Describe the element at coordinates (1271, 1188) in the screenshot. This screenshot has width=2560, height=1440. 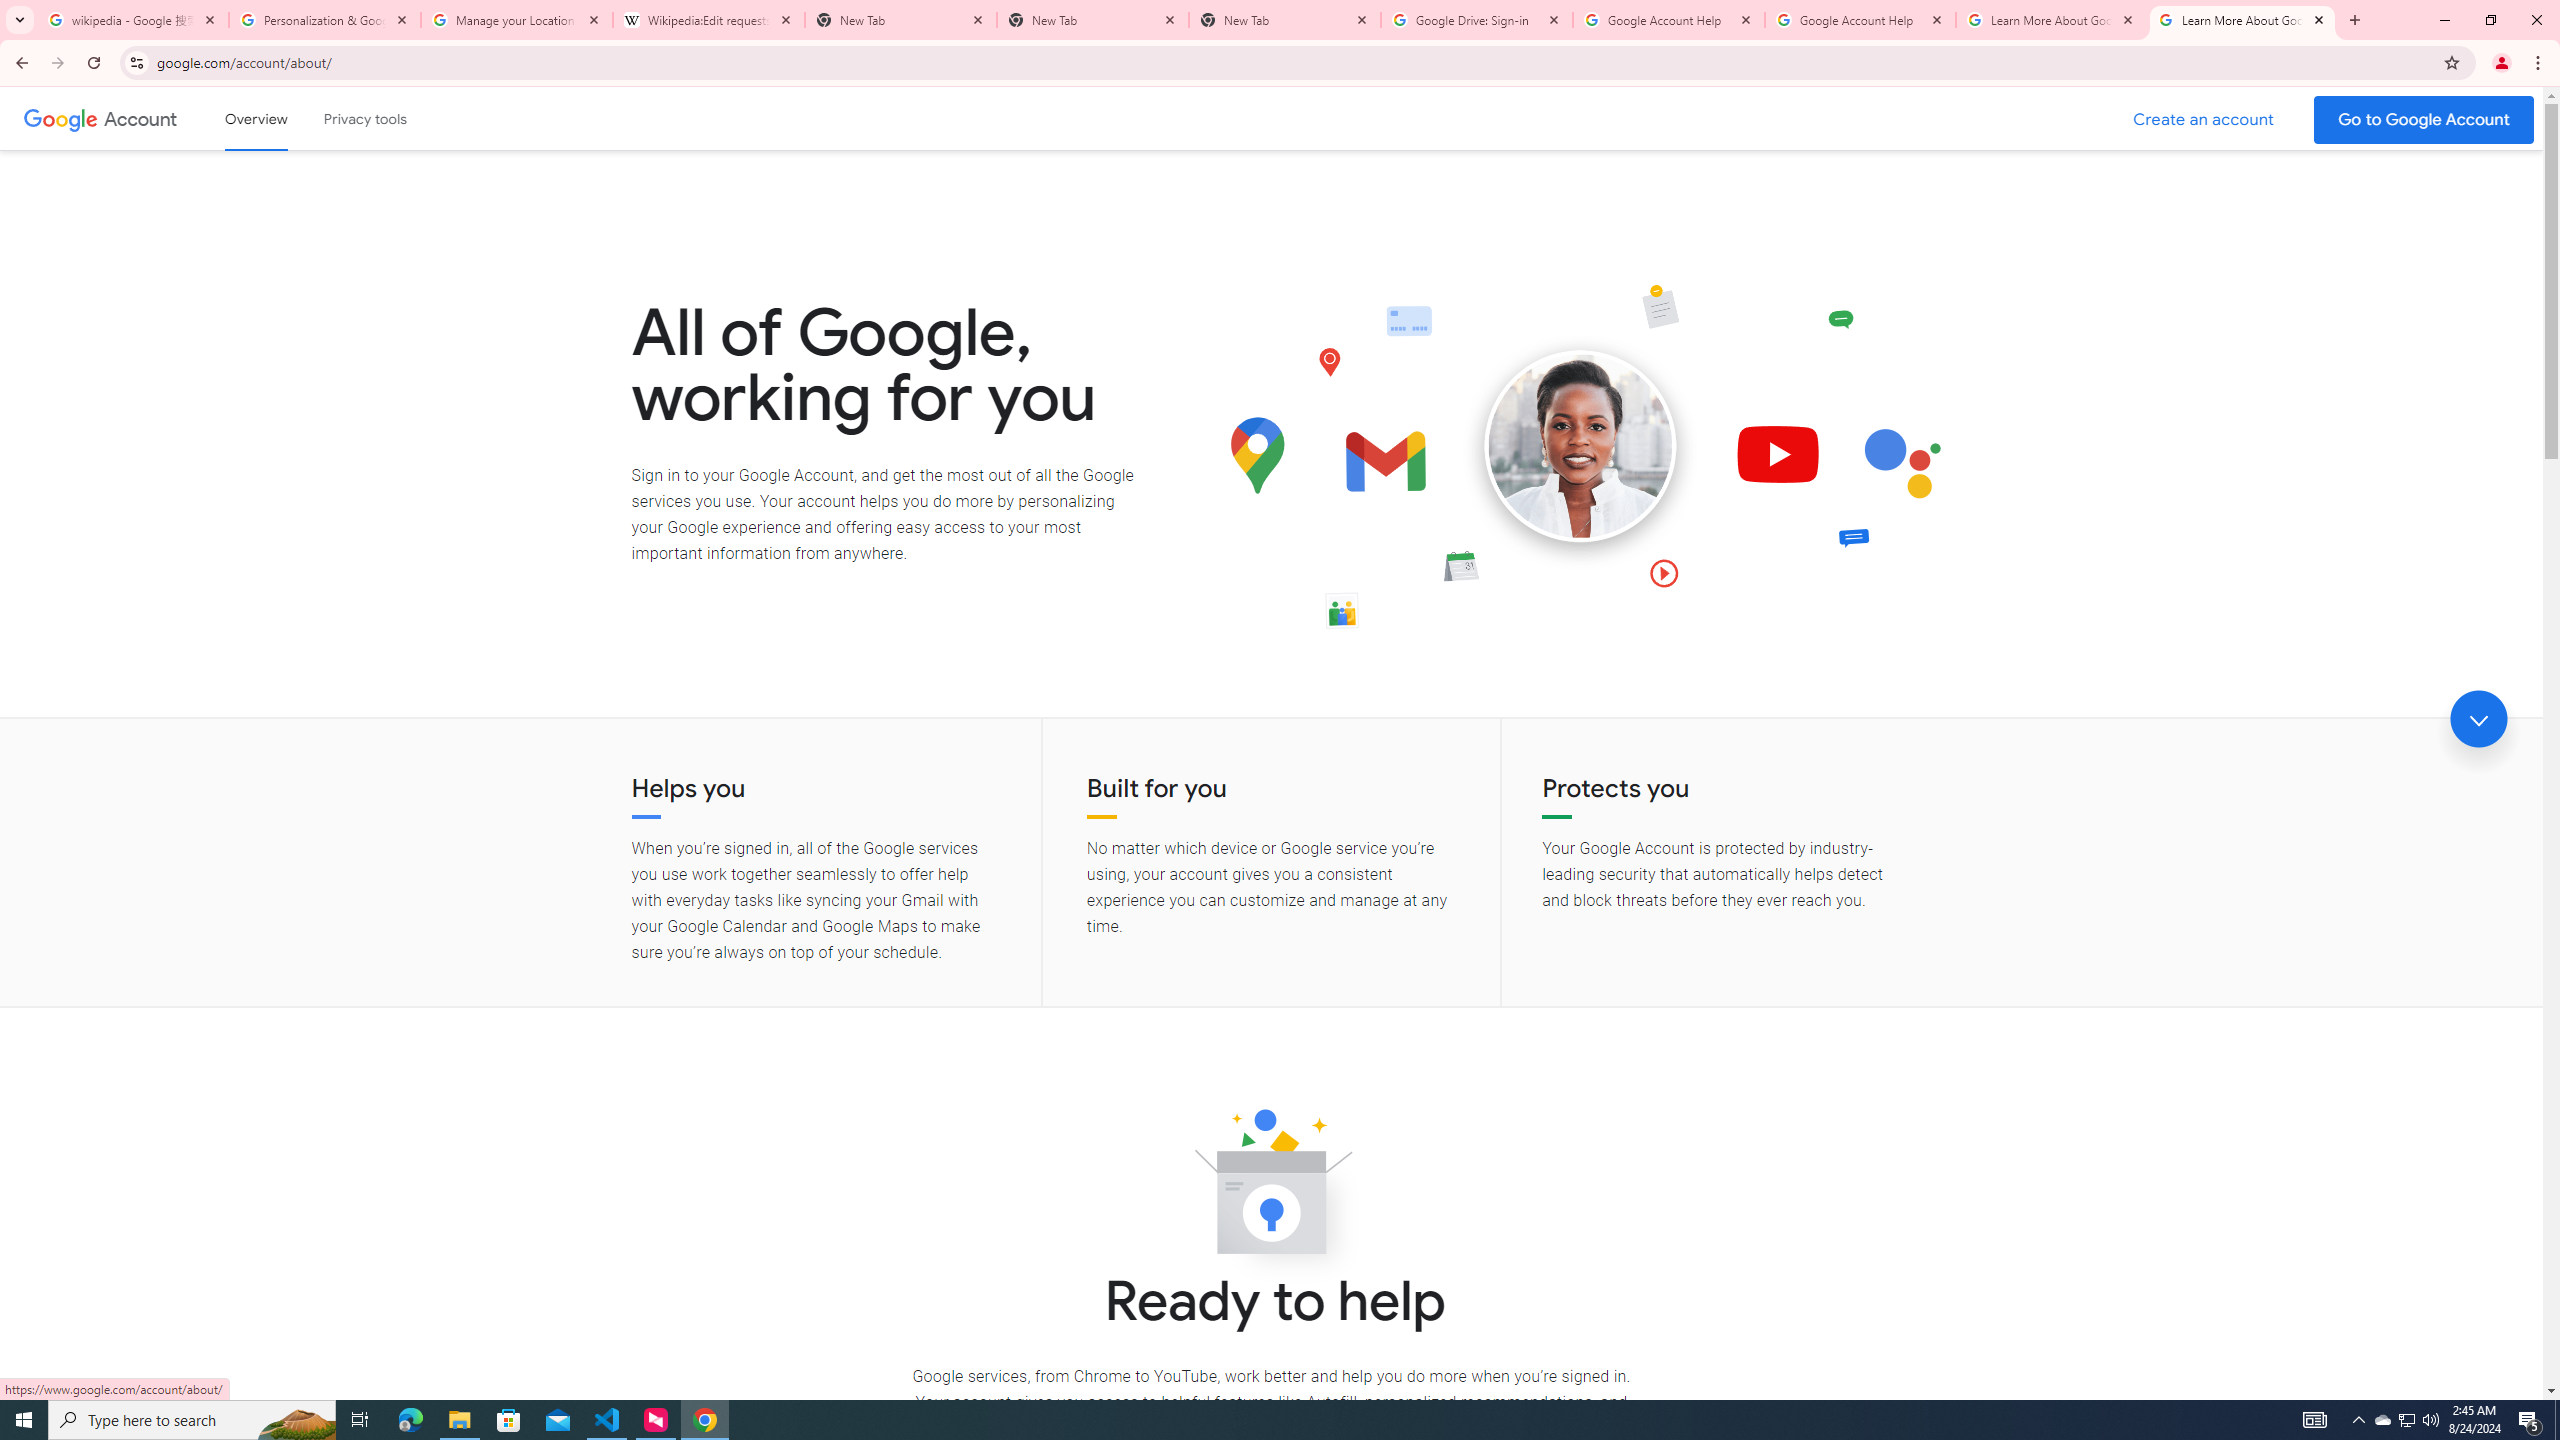
I see `Ready to help` at that location.